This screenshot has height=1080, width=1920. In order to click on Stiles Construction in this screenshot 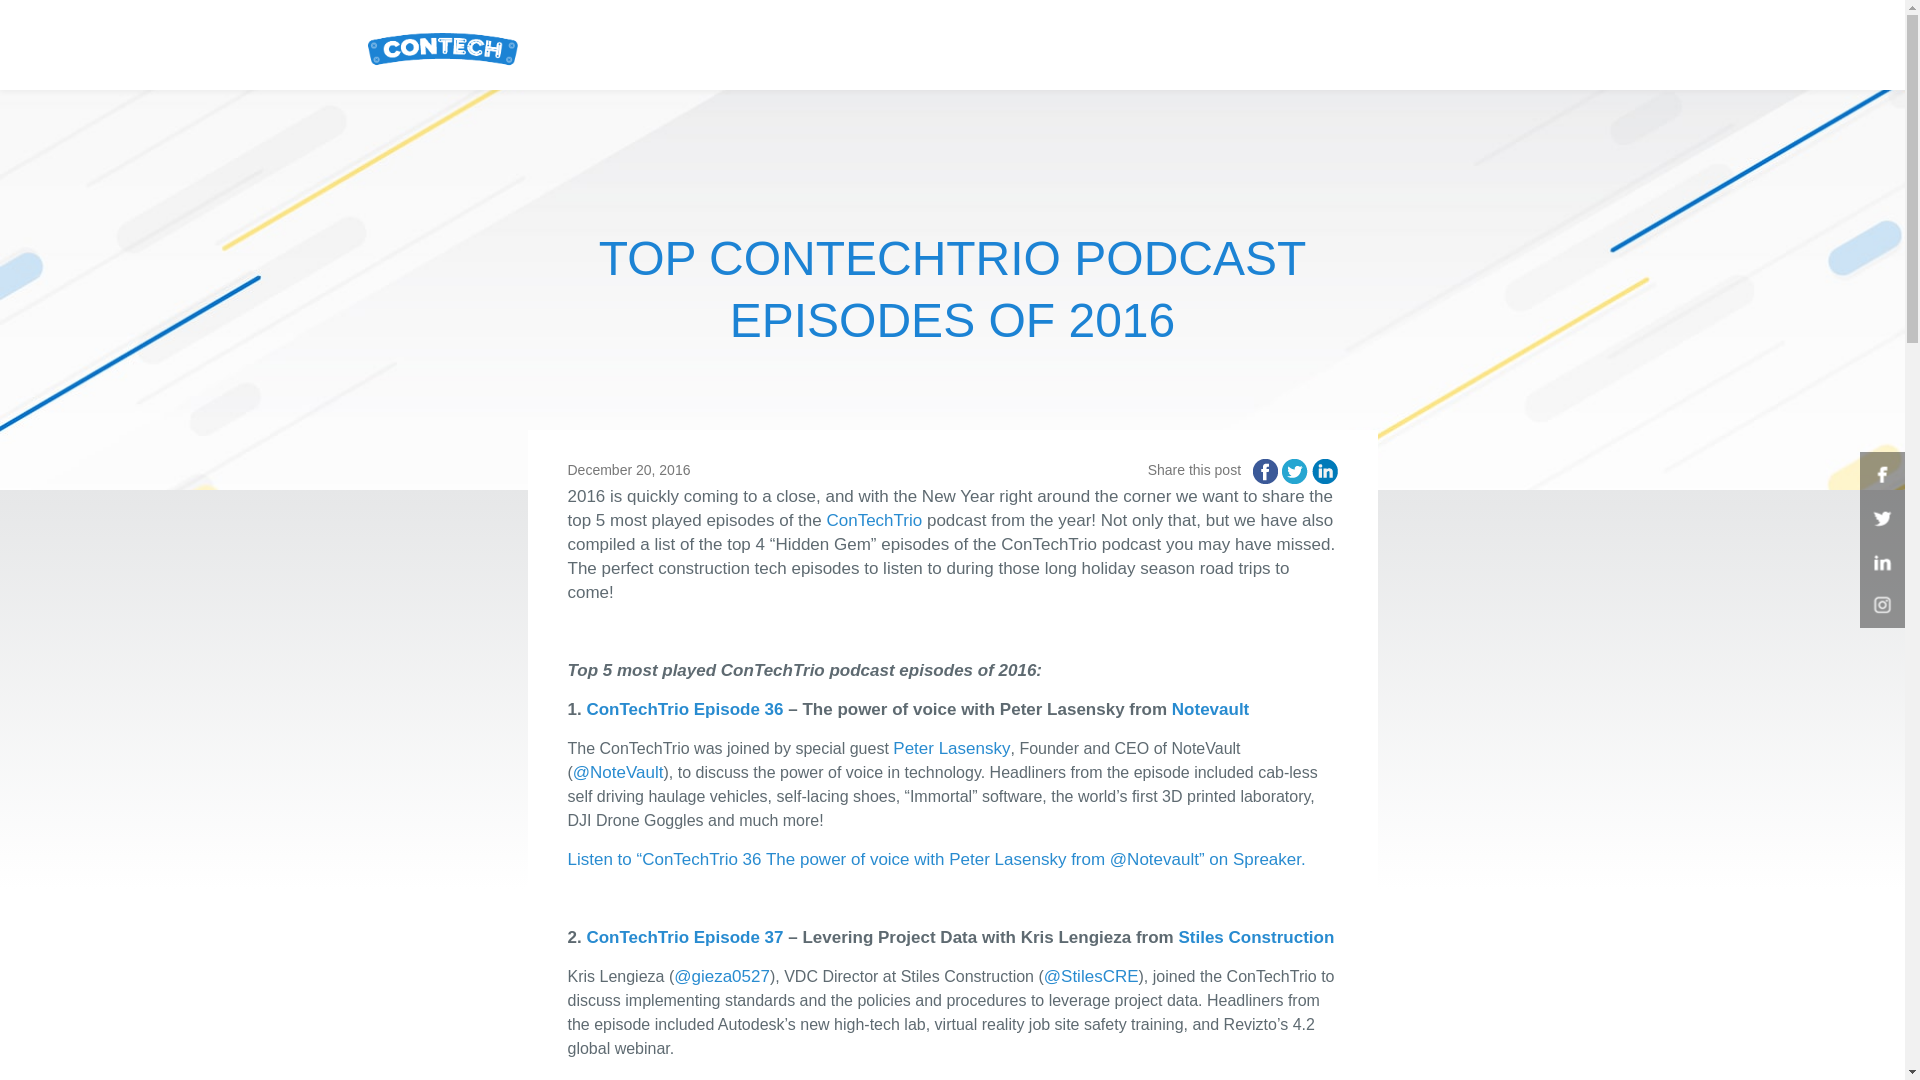, I will do `click(1256, 937)`.